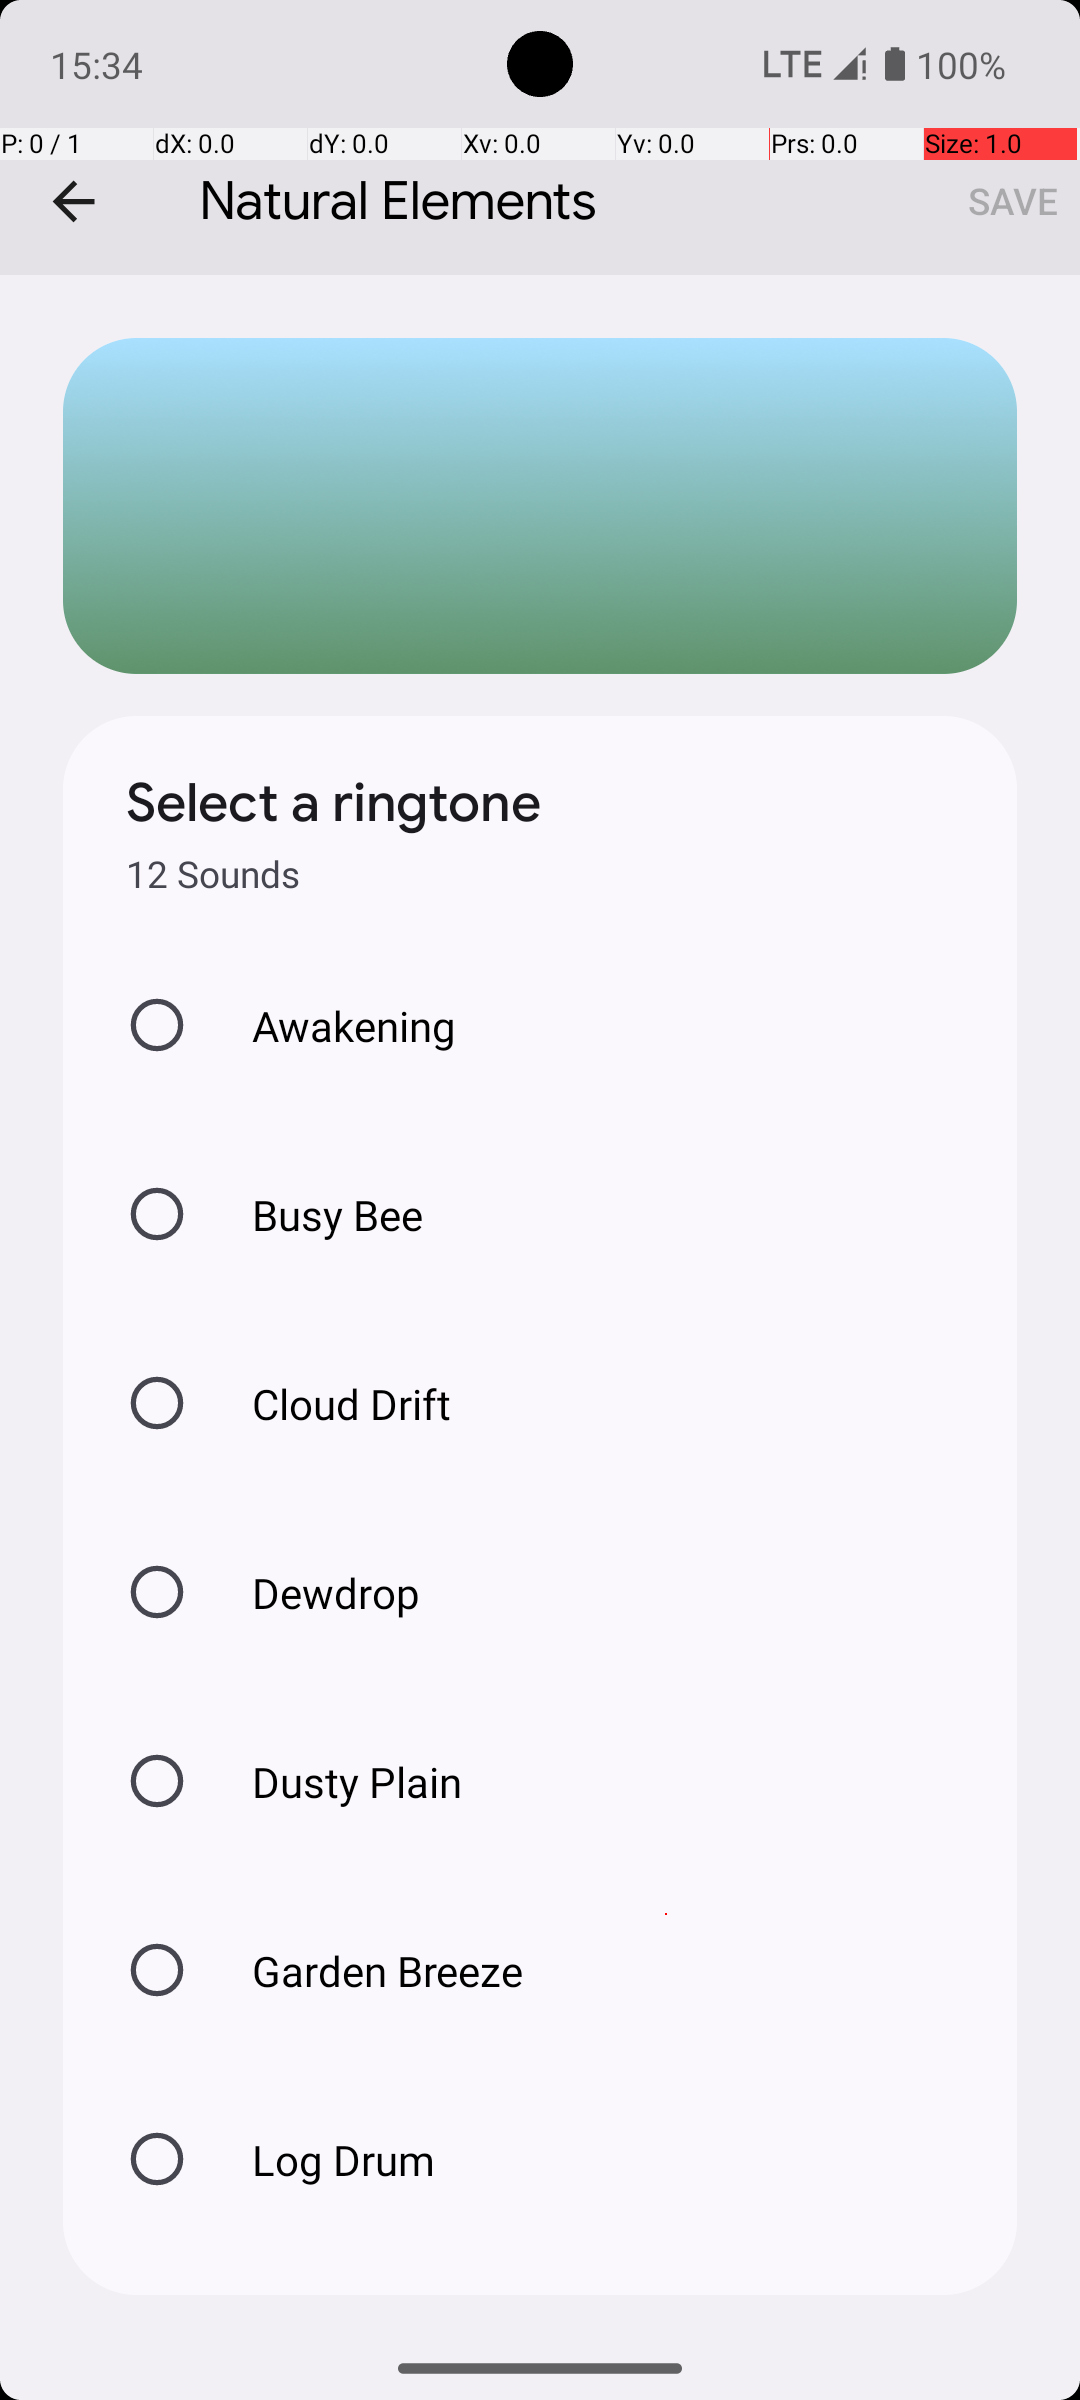 Image resolution: width=1080 pixels, height=2400 pixels. Describe the element at coordinates (333, 1026) in the screenshot. I see `Awakening` at that location.